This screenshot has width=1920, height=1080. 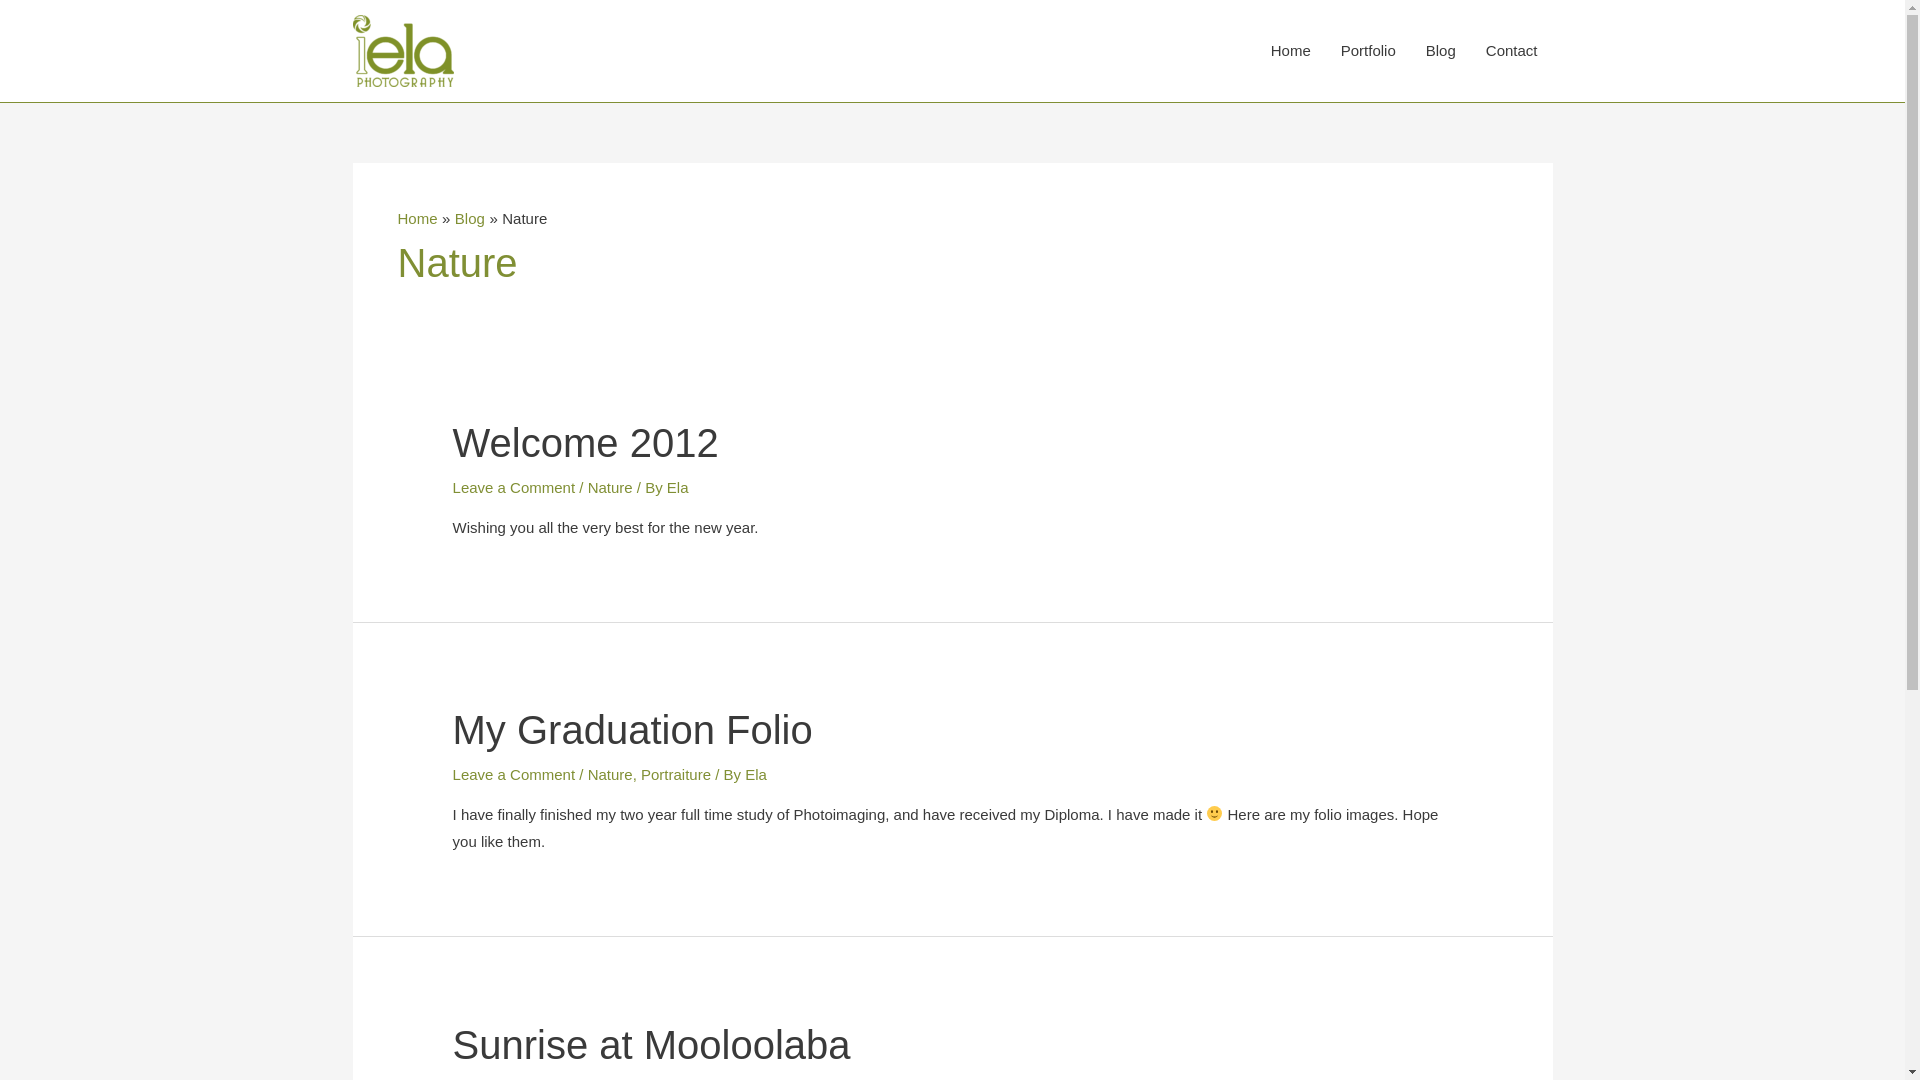 I want to click on Home, so click(x=418, y=218).